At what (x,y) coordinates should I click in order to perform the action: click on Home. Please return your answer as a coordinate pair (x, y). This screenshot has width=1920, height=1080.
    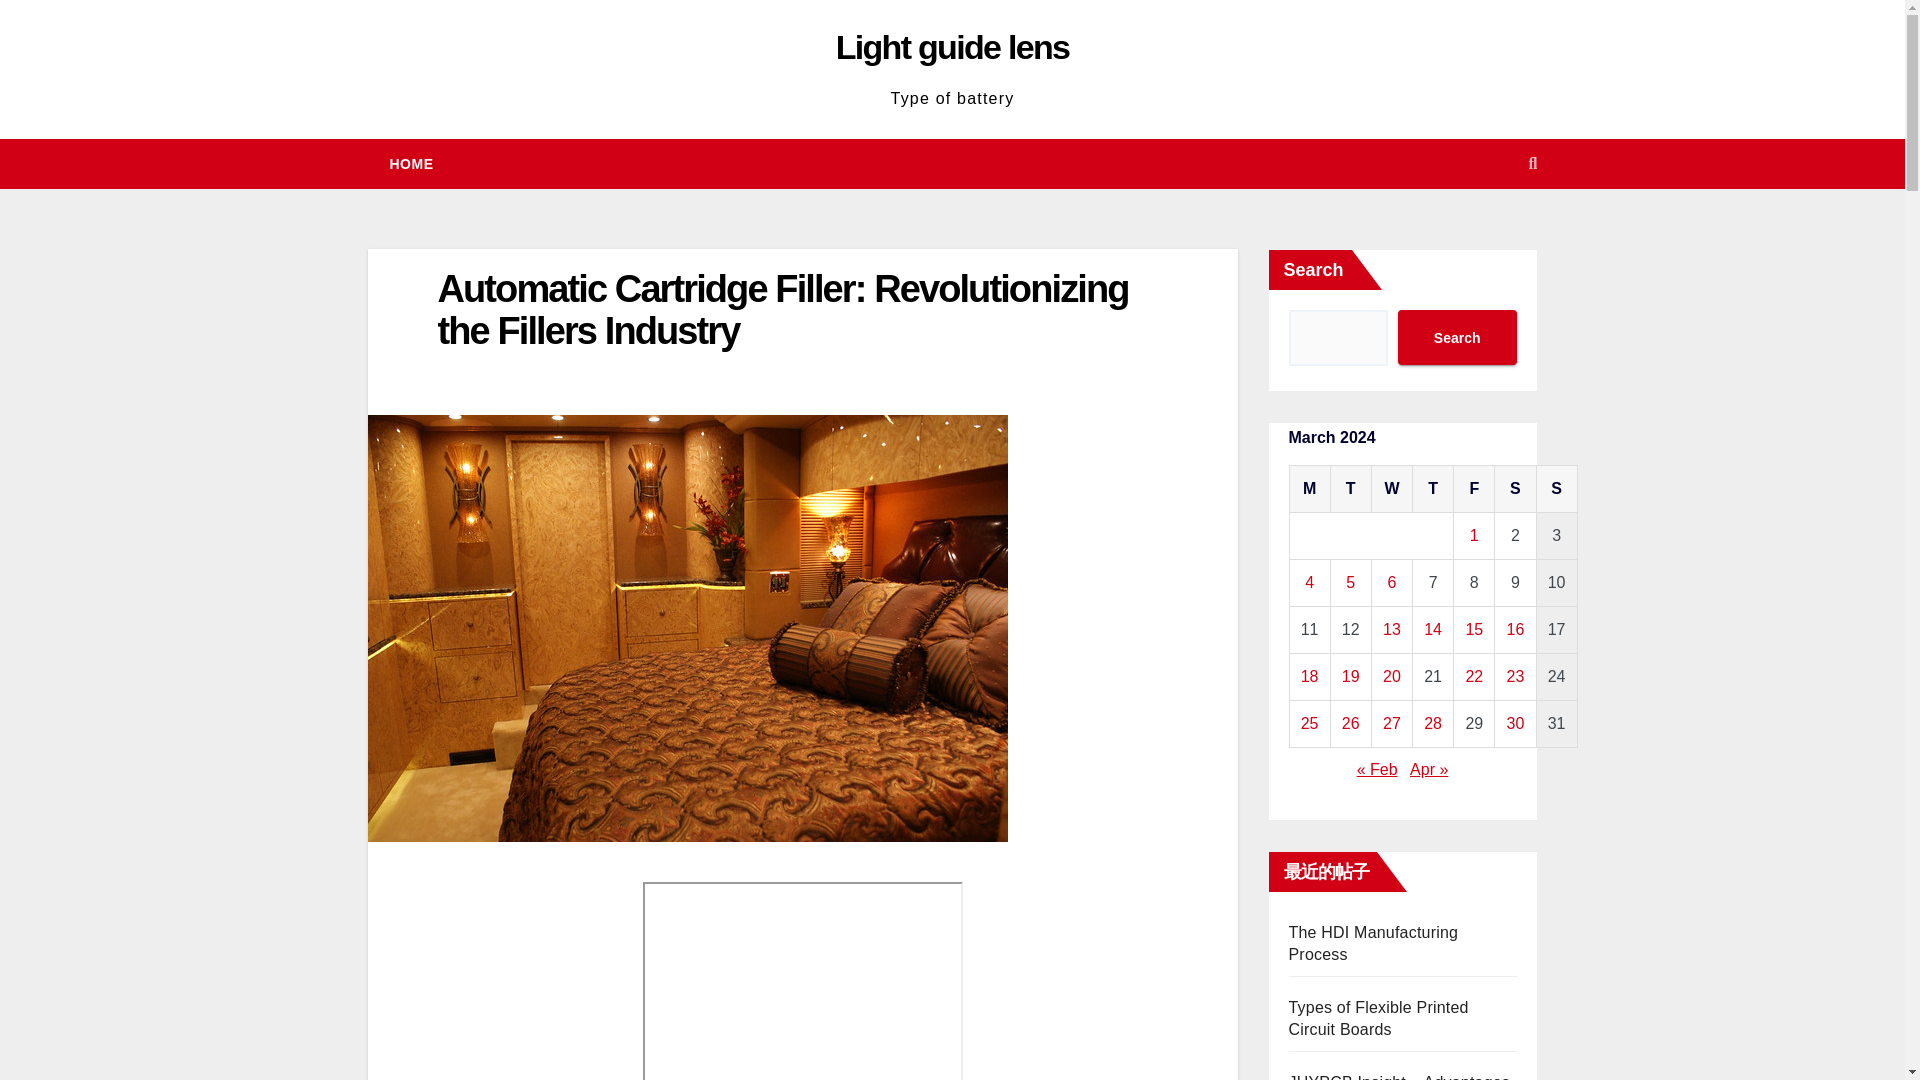
    Looking at the image, I should click on (412, 164).